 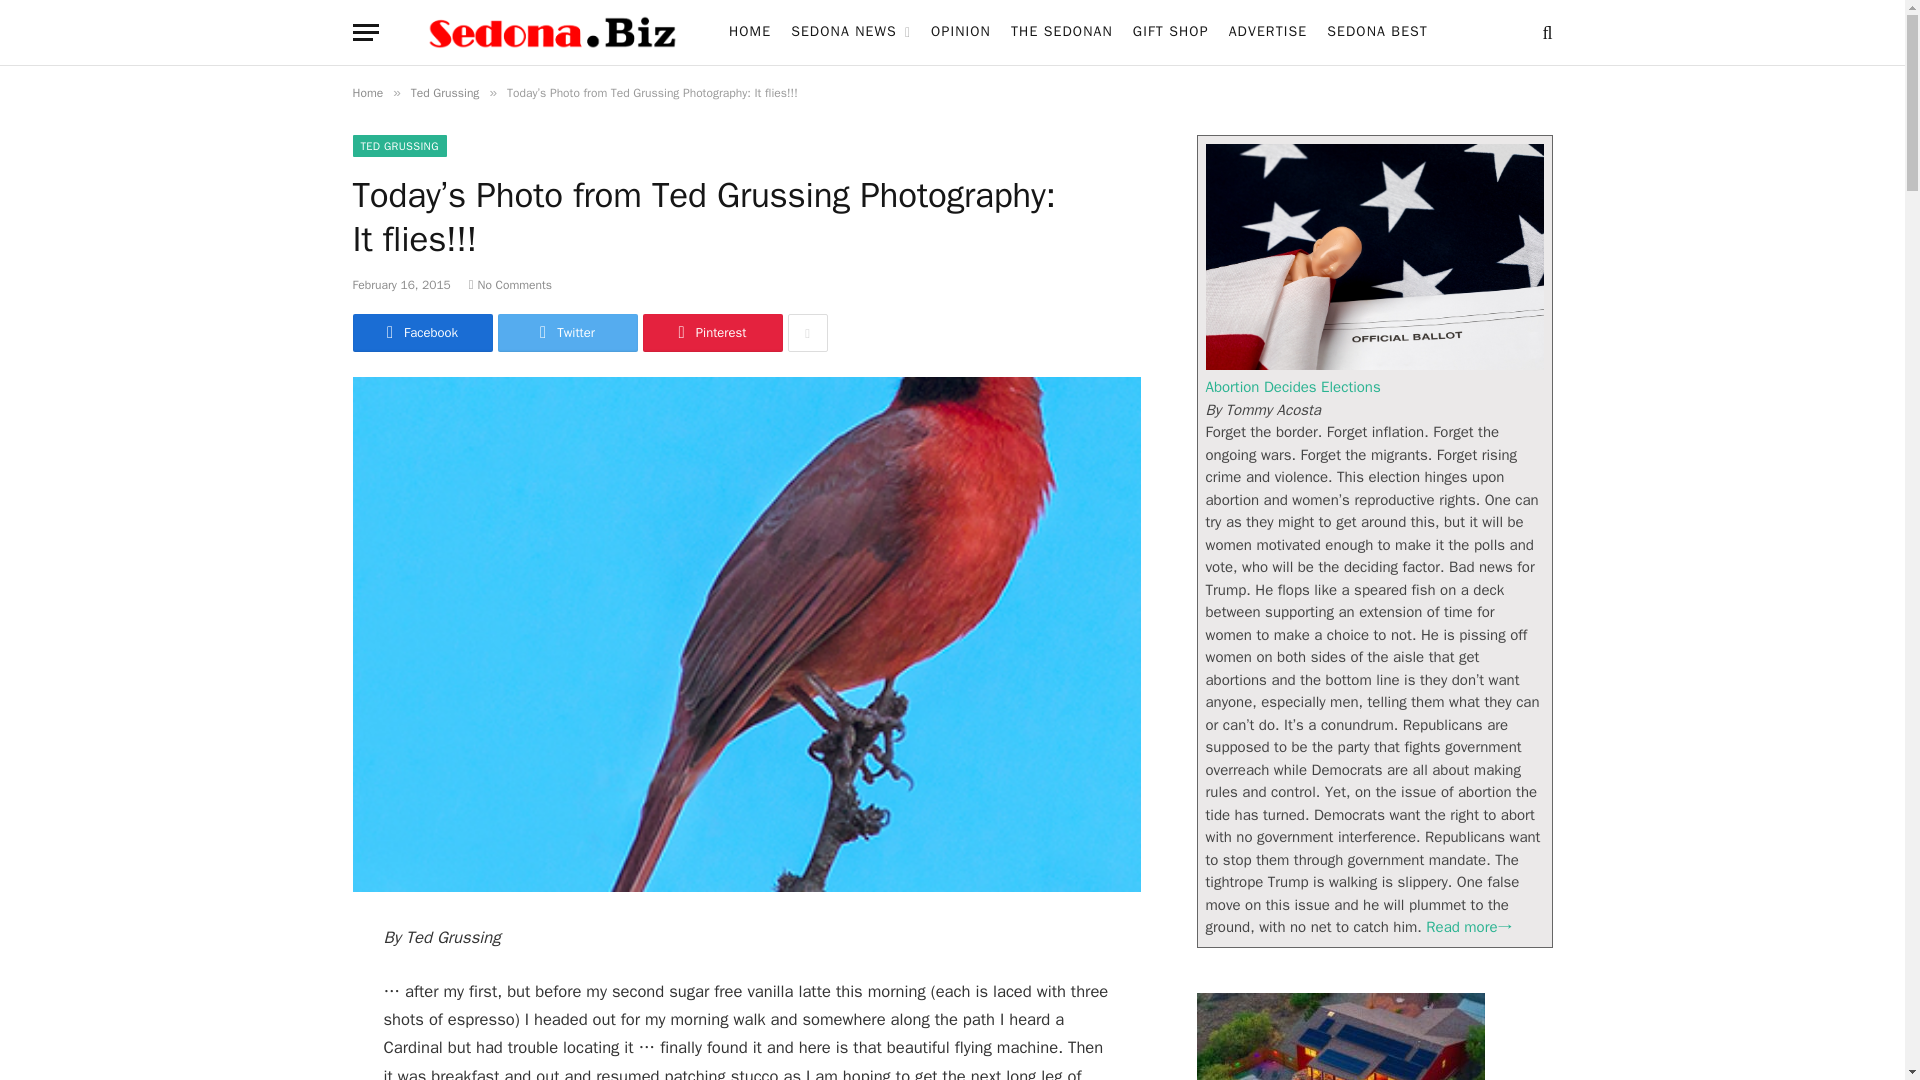 I want to click on Twitter, so click(x=567, y=333).